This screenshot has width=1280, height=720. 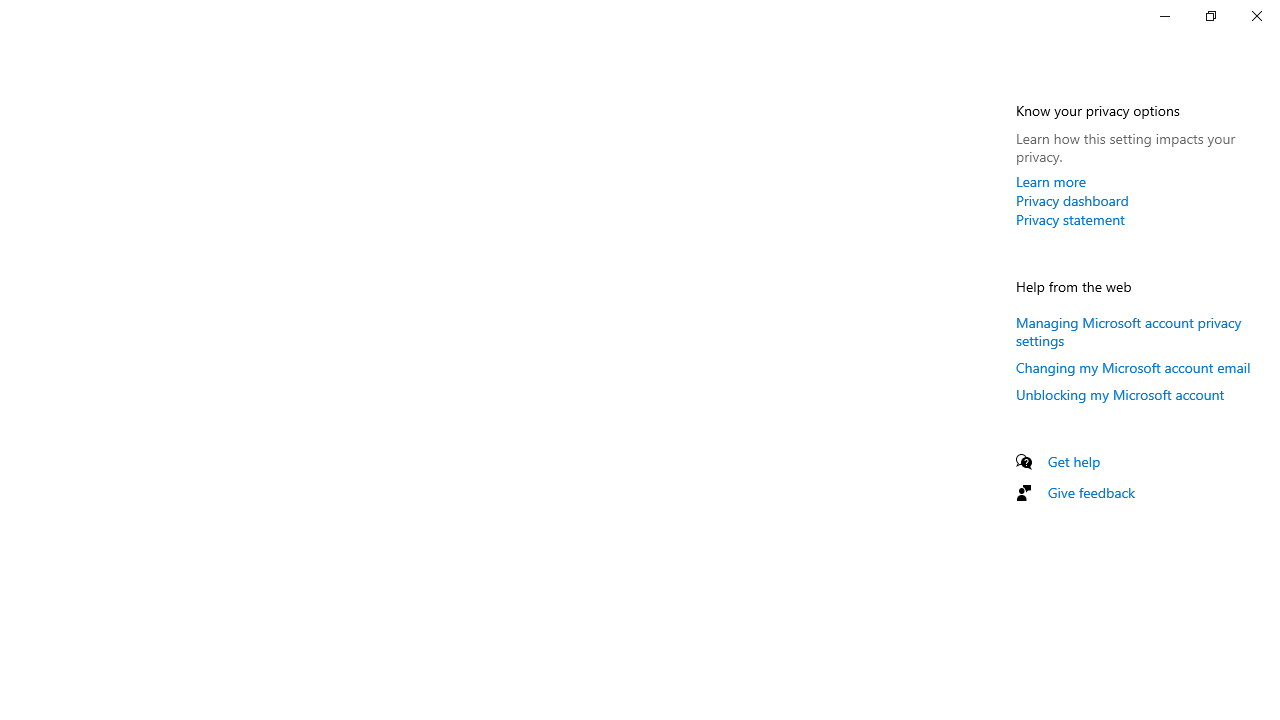 I want to click on Privacy dashboard, so click(x=1072, y=200).